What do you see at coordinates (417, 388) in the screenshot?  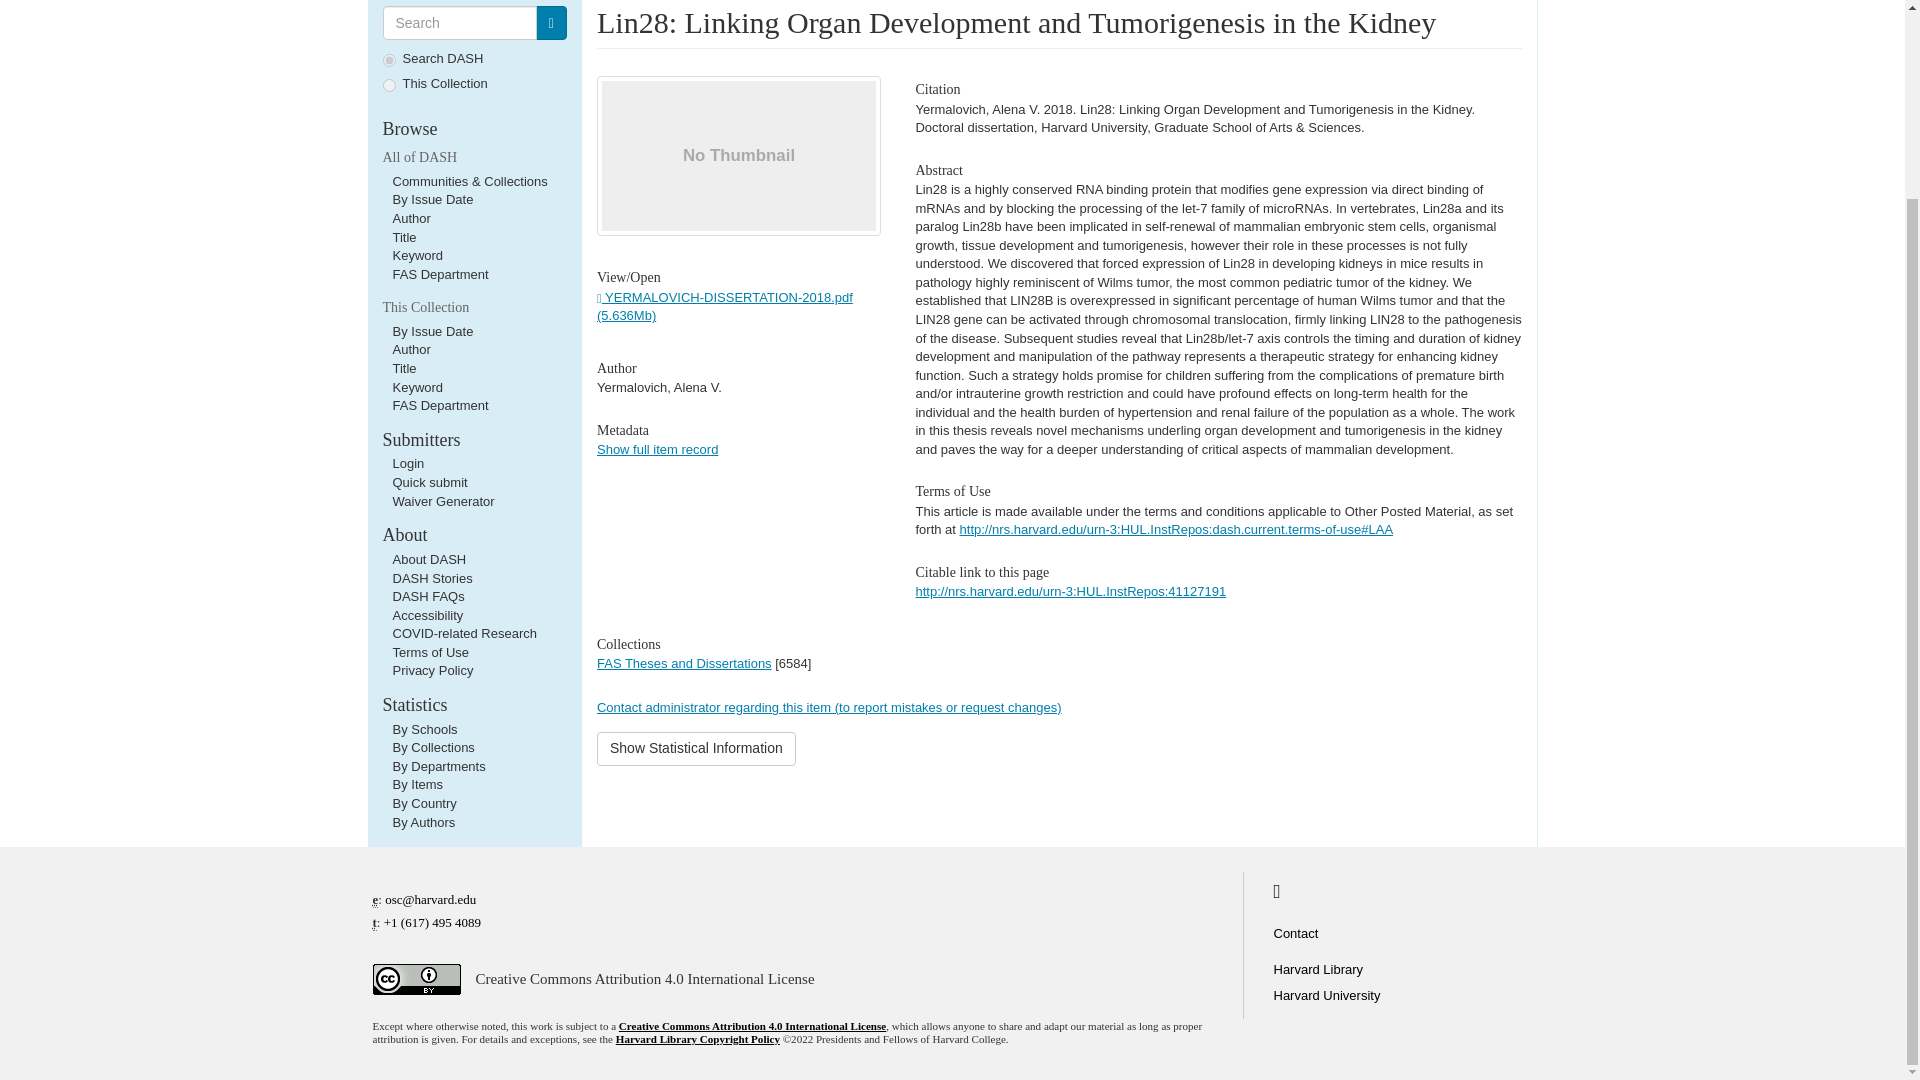 I see `Keyword` at bounding box center [417, 388].